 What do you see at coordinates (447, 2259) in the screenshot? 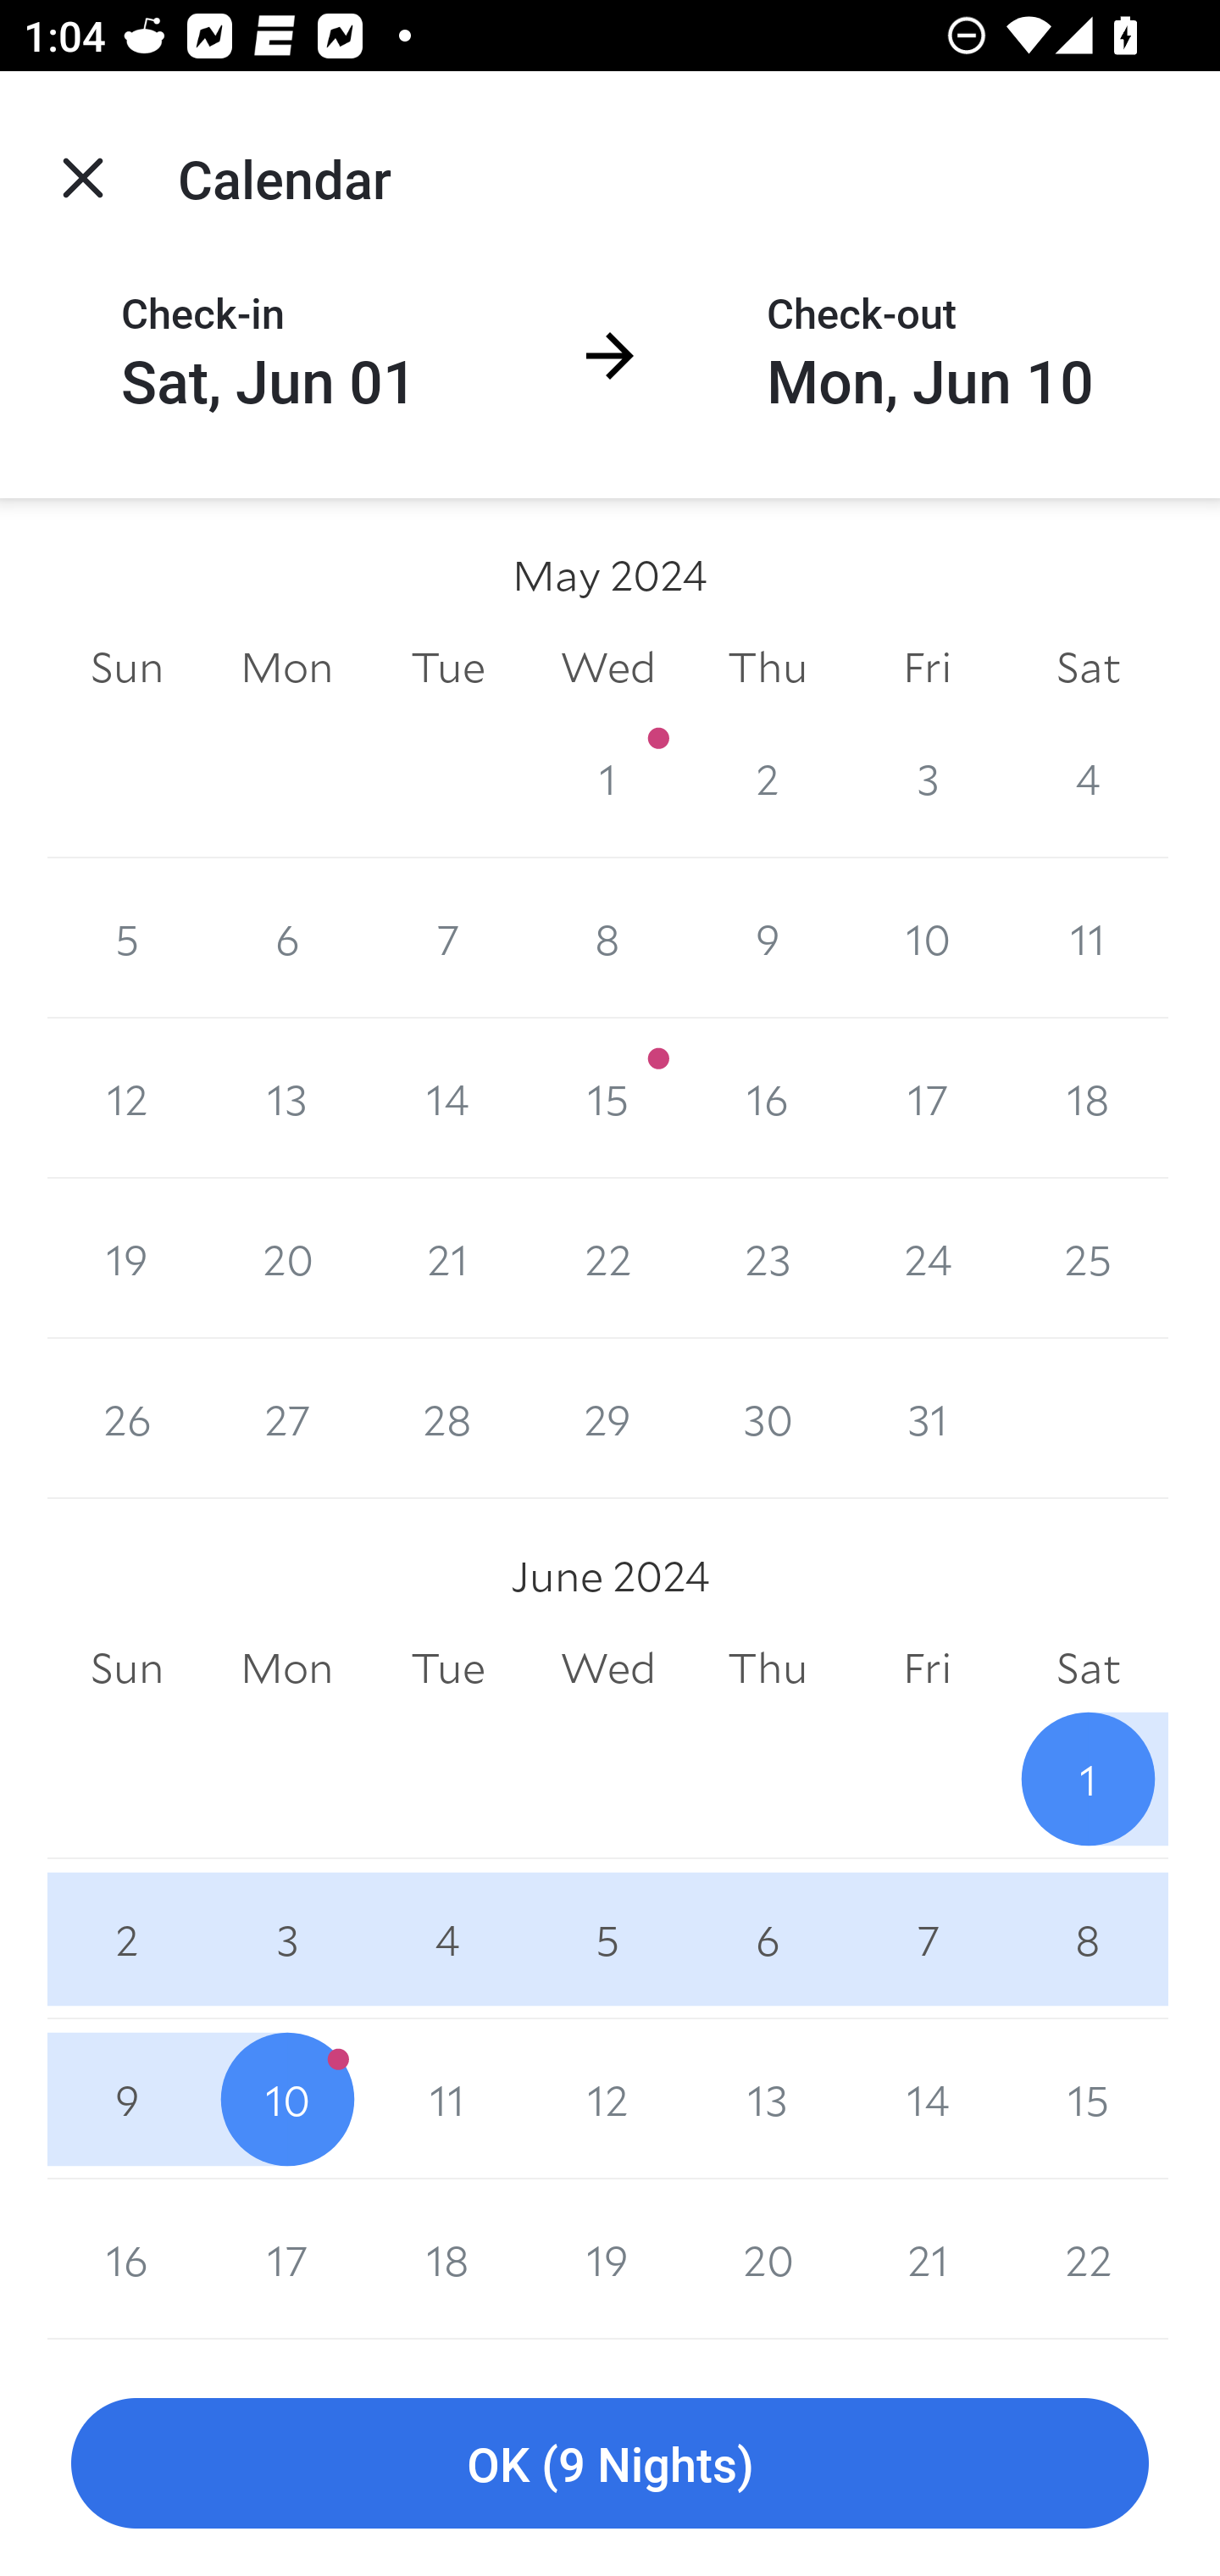
I see `18 18 June 2024` at bounding box center [447, 2259].